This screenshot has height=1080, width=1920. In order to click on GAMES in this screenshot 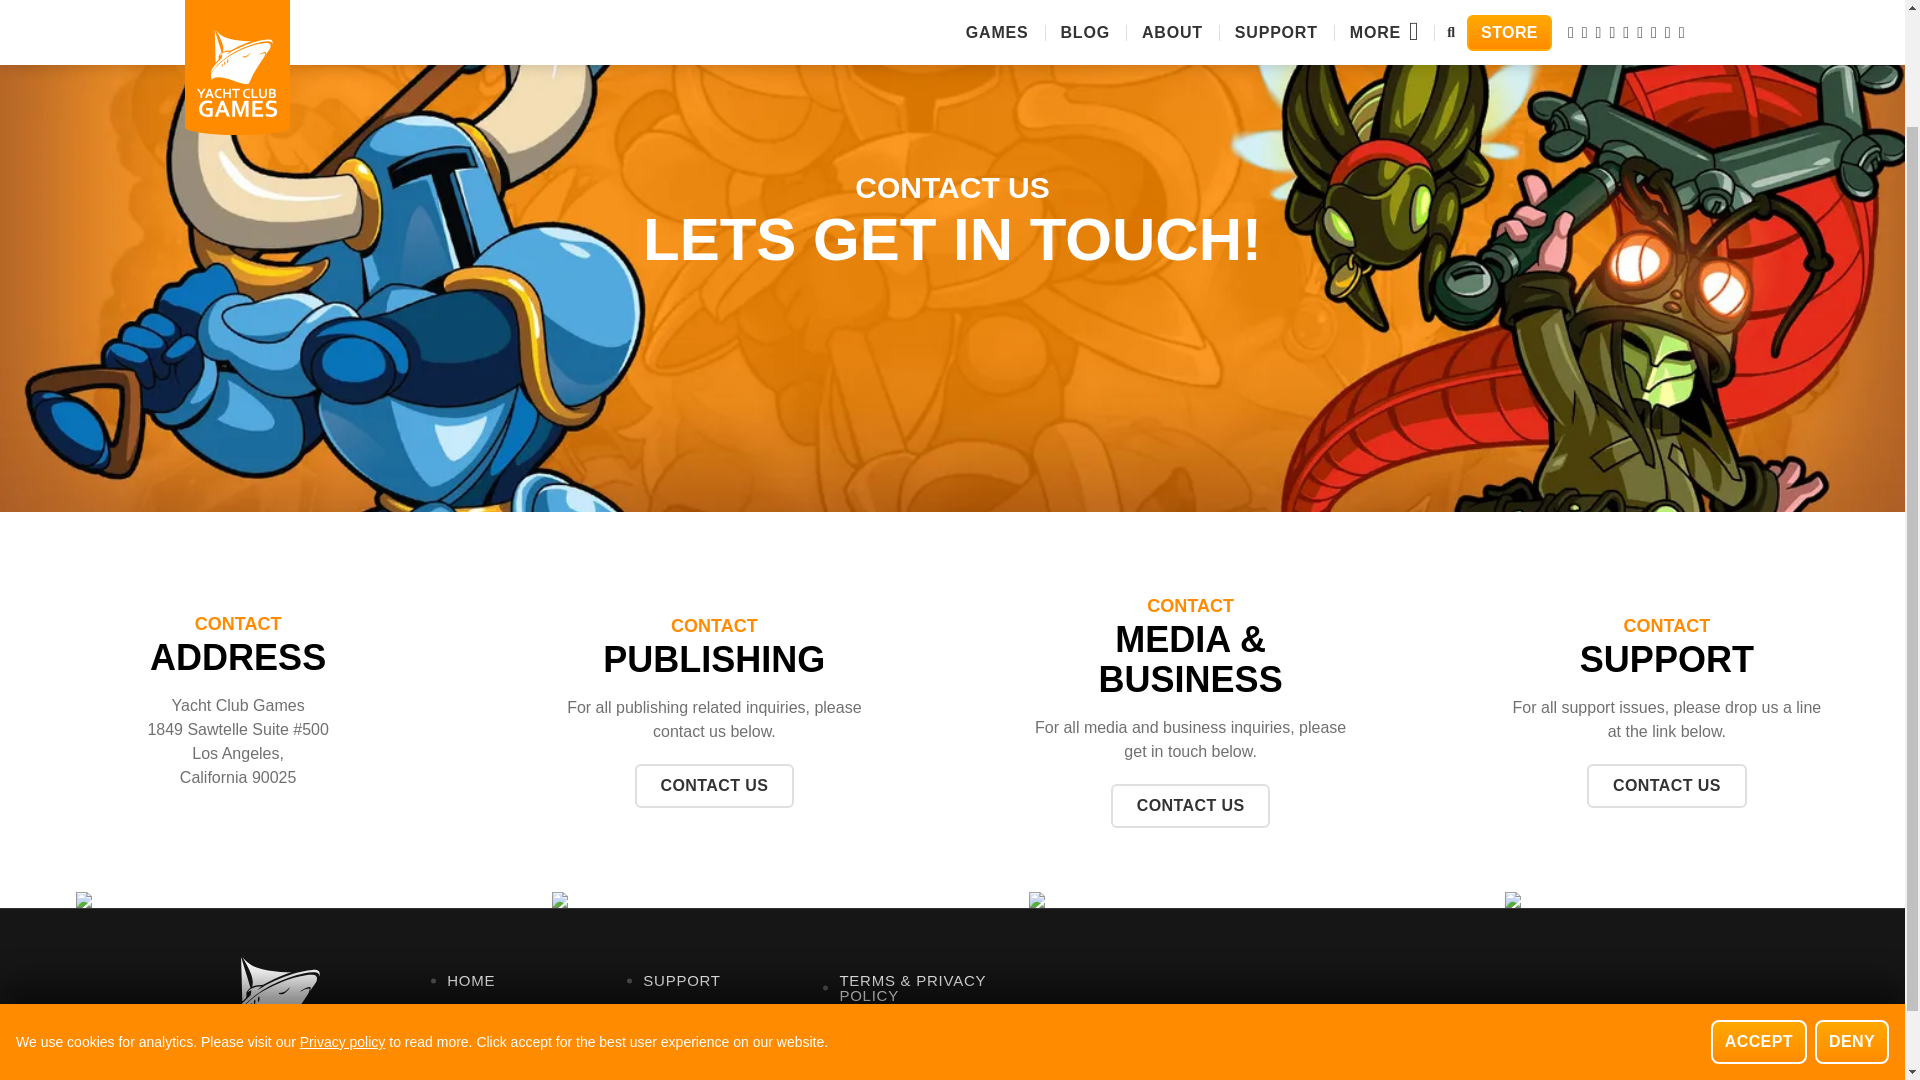, I will do `click(520, 1011)`.